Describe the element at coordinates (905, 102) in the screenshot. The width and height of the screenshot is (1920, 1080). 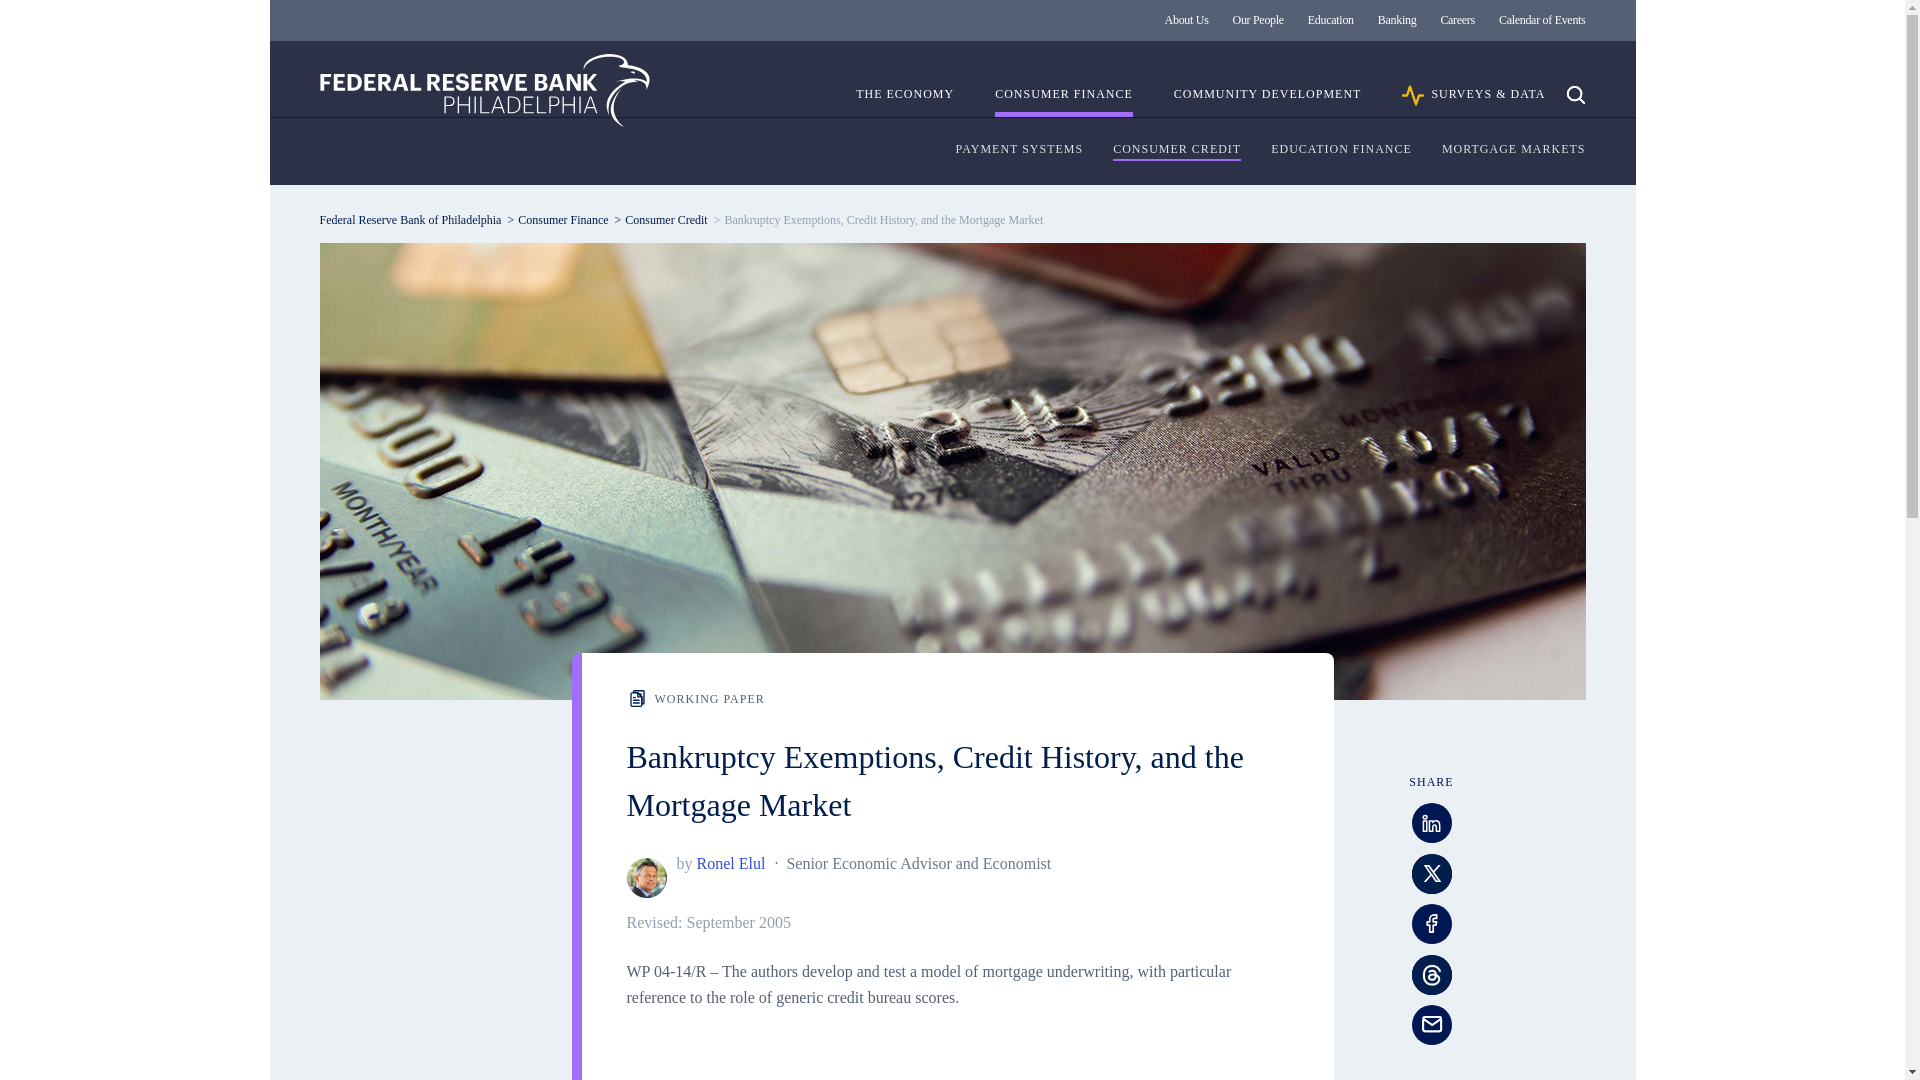
I see `THE ECONOMY` at that location.